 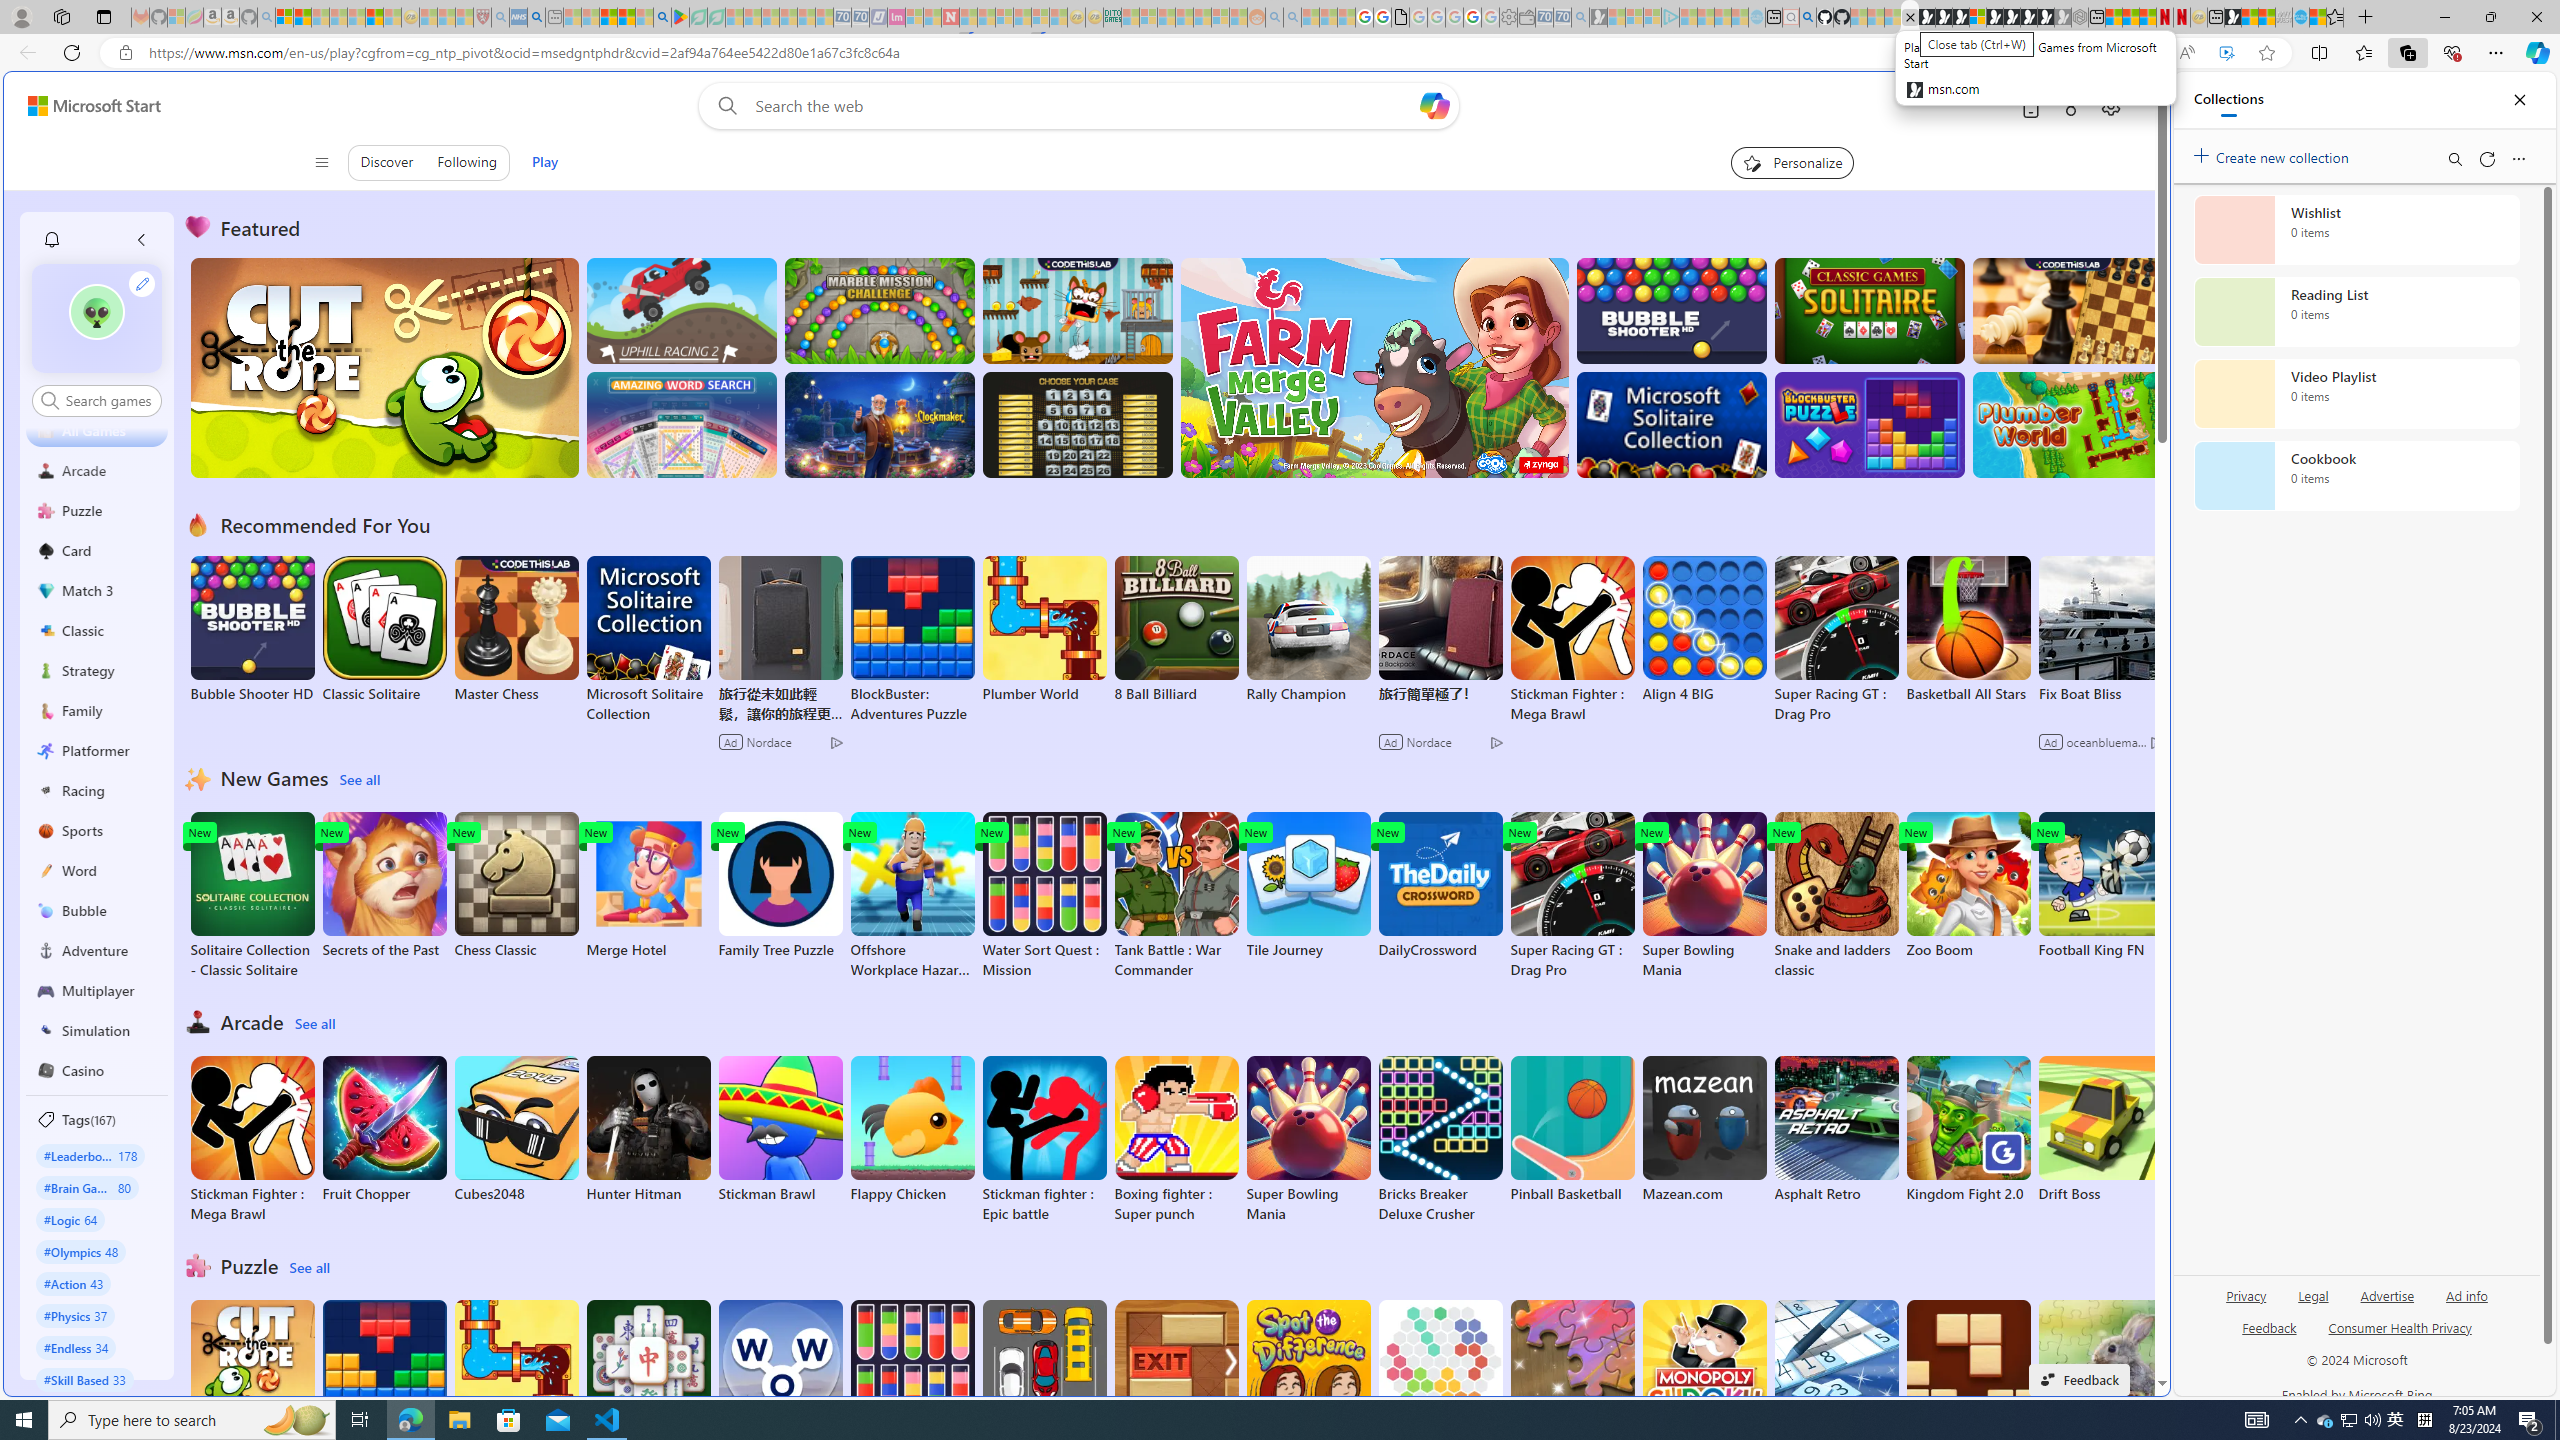 What do you see at coordinates (1309, 1140) in the screenshot?
I see `Super Bowling Mania` at bounding box center [1309, 1140].